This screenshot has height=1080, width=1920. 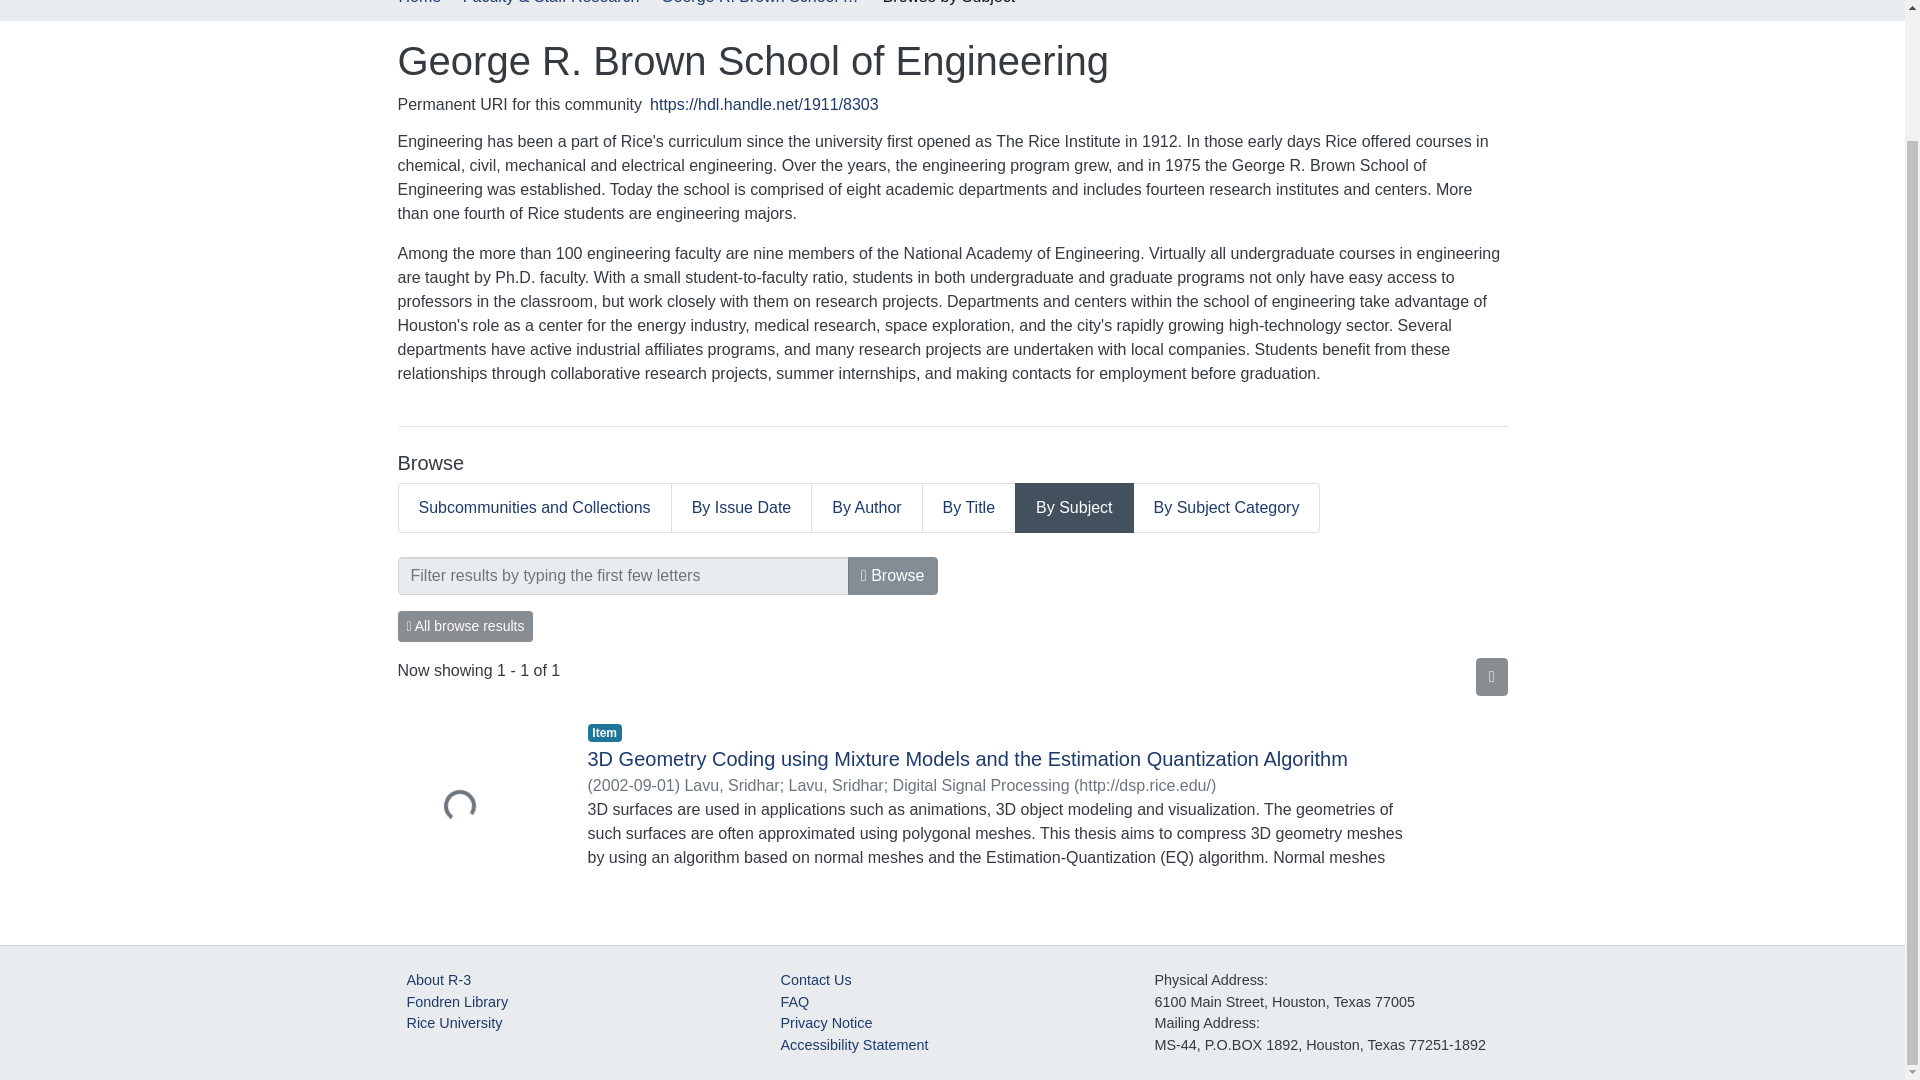 I want to click on By Subject, so click(x=1074, y=508).